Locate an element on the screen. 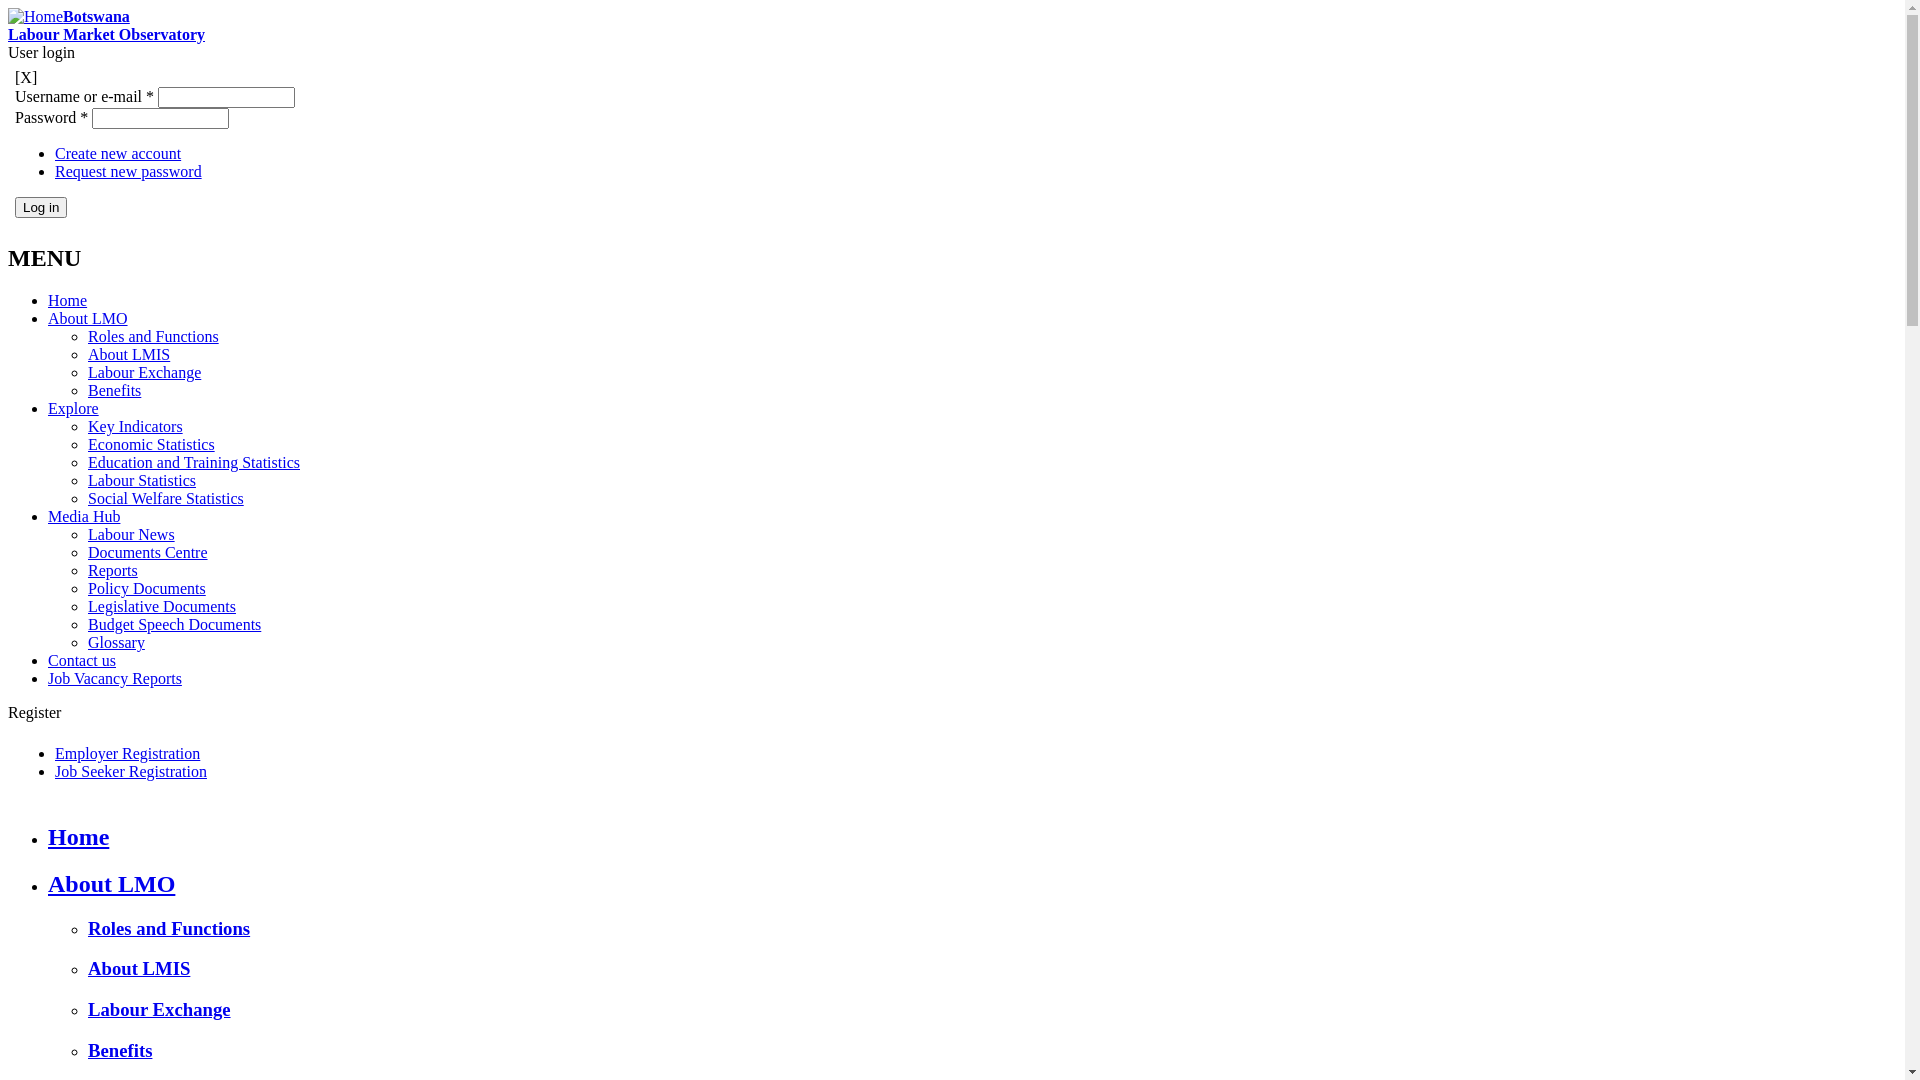 The height and width of the screenshot is (1080, 1920). User login is located at coordinates (42, 52).